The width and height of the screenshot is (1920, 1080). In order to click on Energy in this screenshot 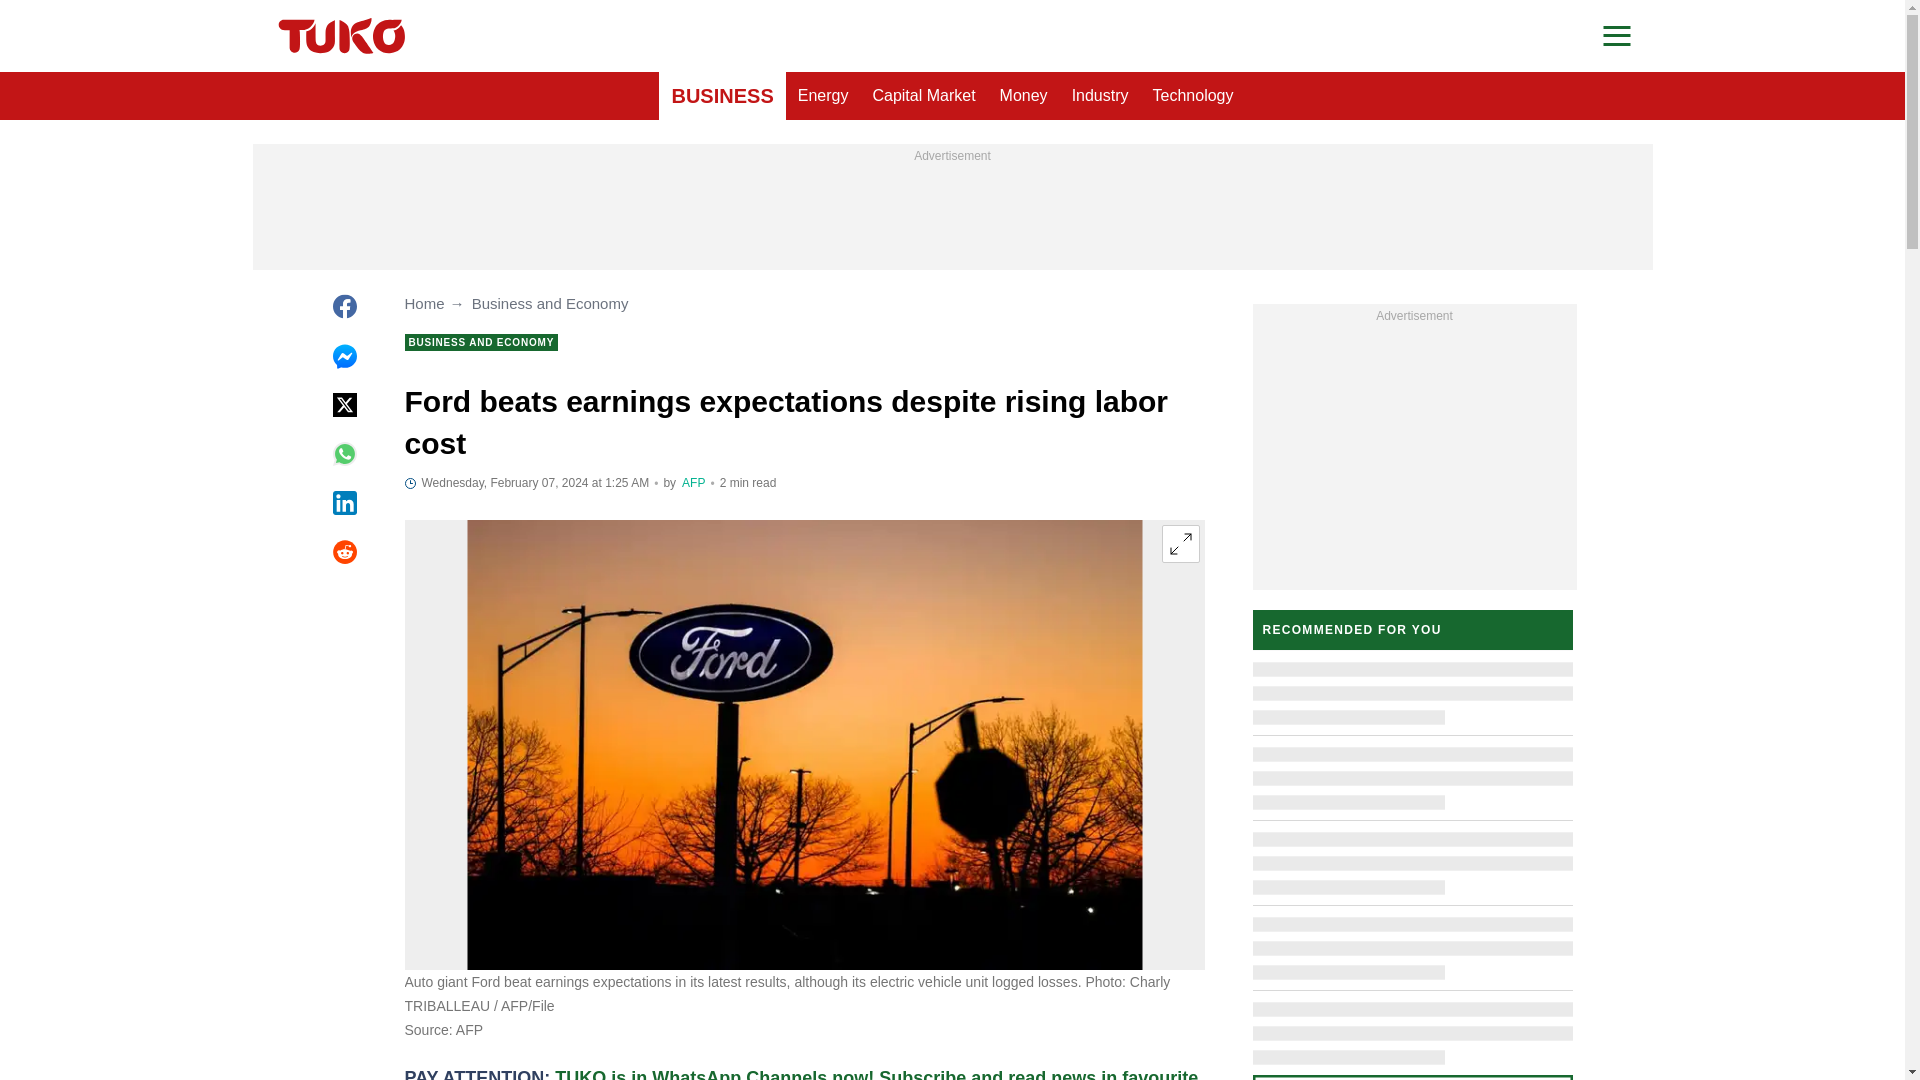, I will do `click(822, 96)`.